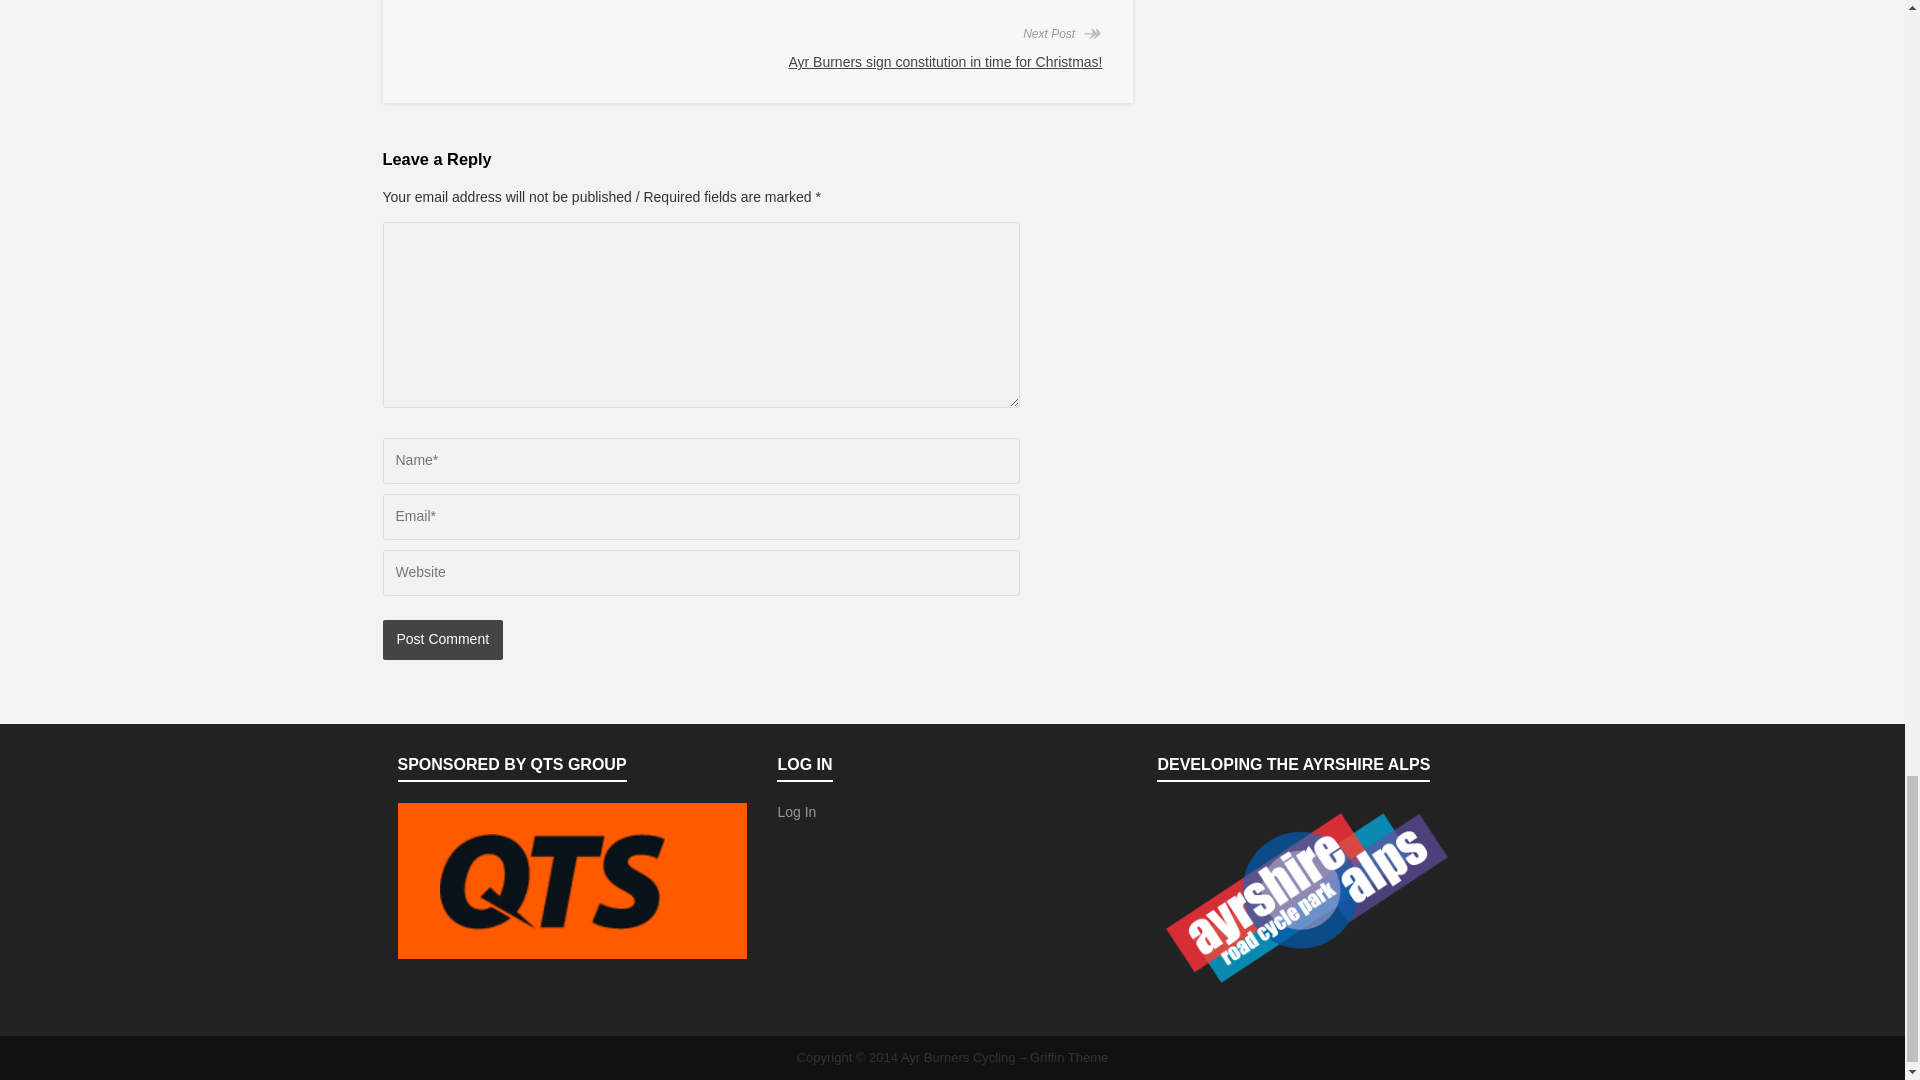 The height and width of the screenshot is (1080, 1920). Describe the element at coordinates (944, 62) in the screenshot. I see `Ayr Burners sign constitution in time for Christmas!` at that location.